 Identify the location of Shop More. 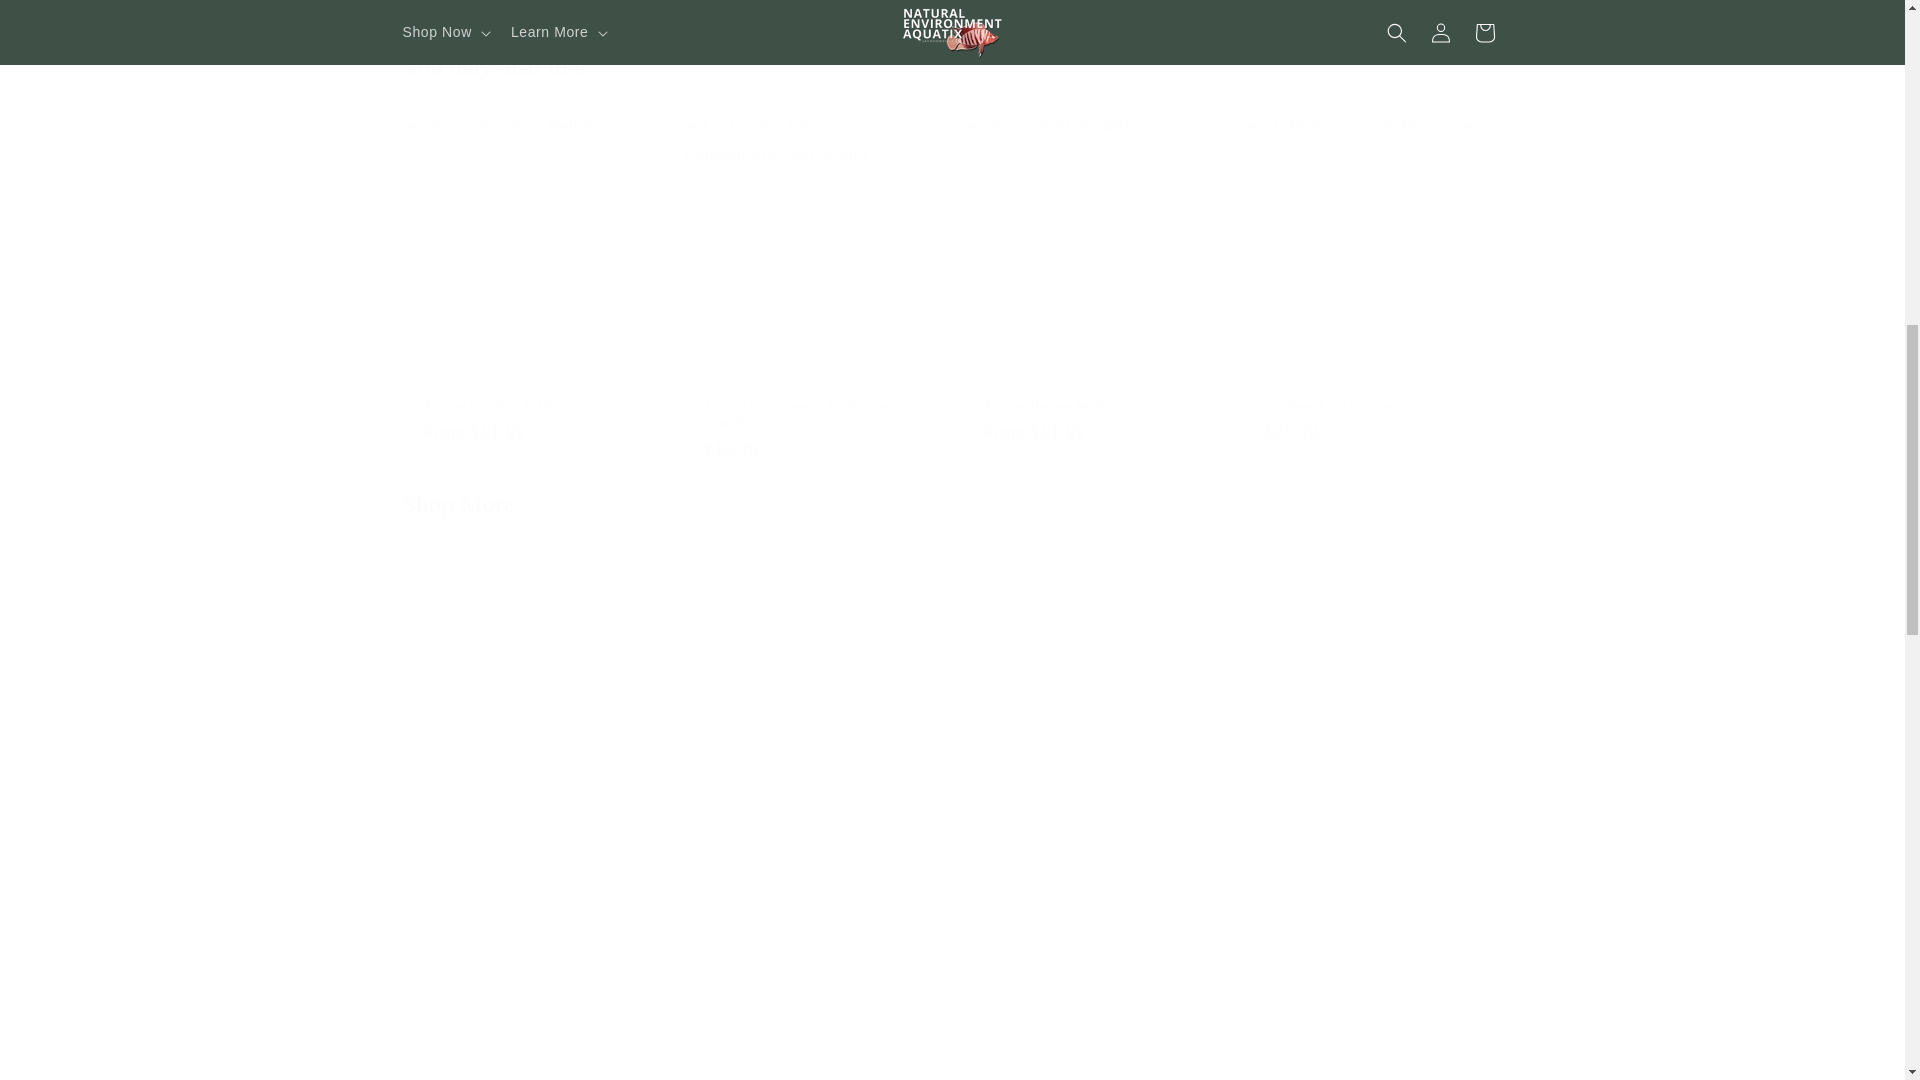
(458, 504).